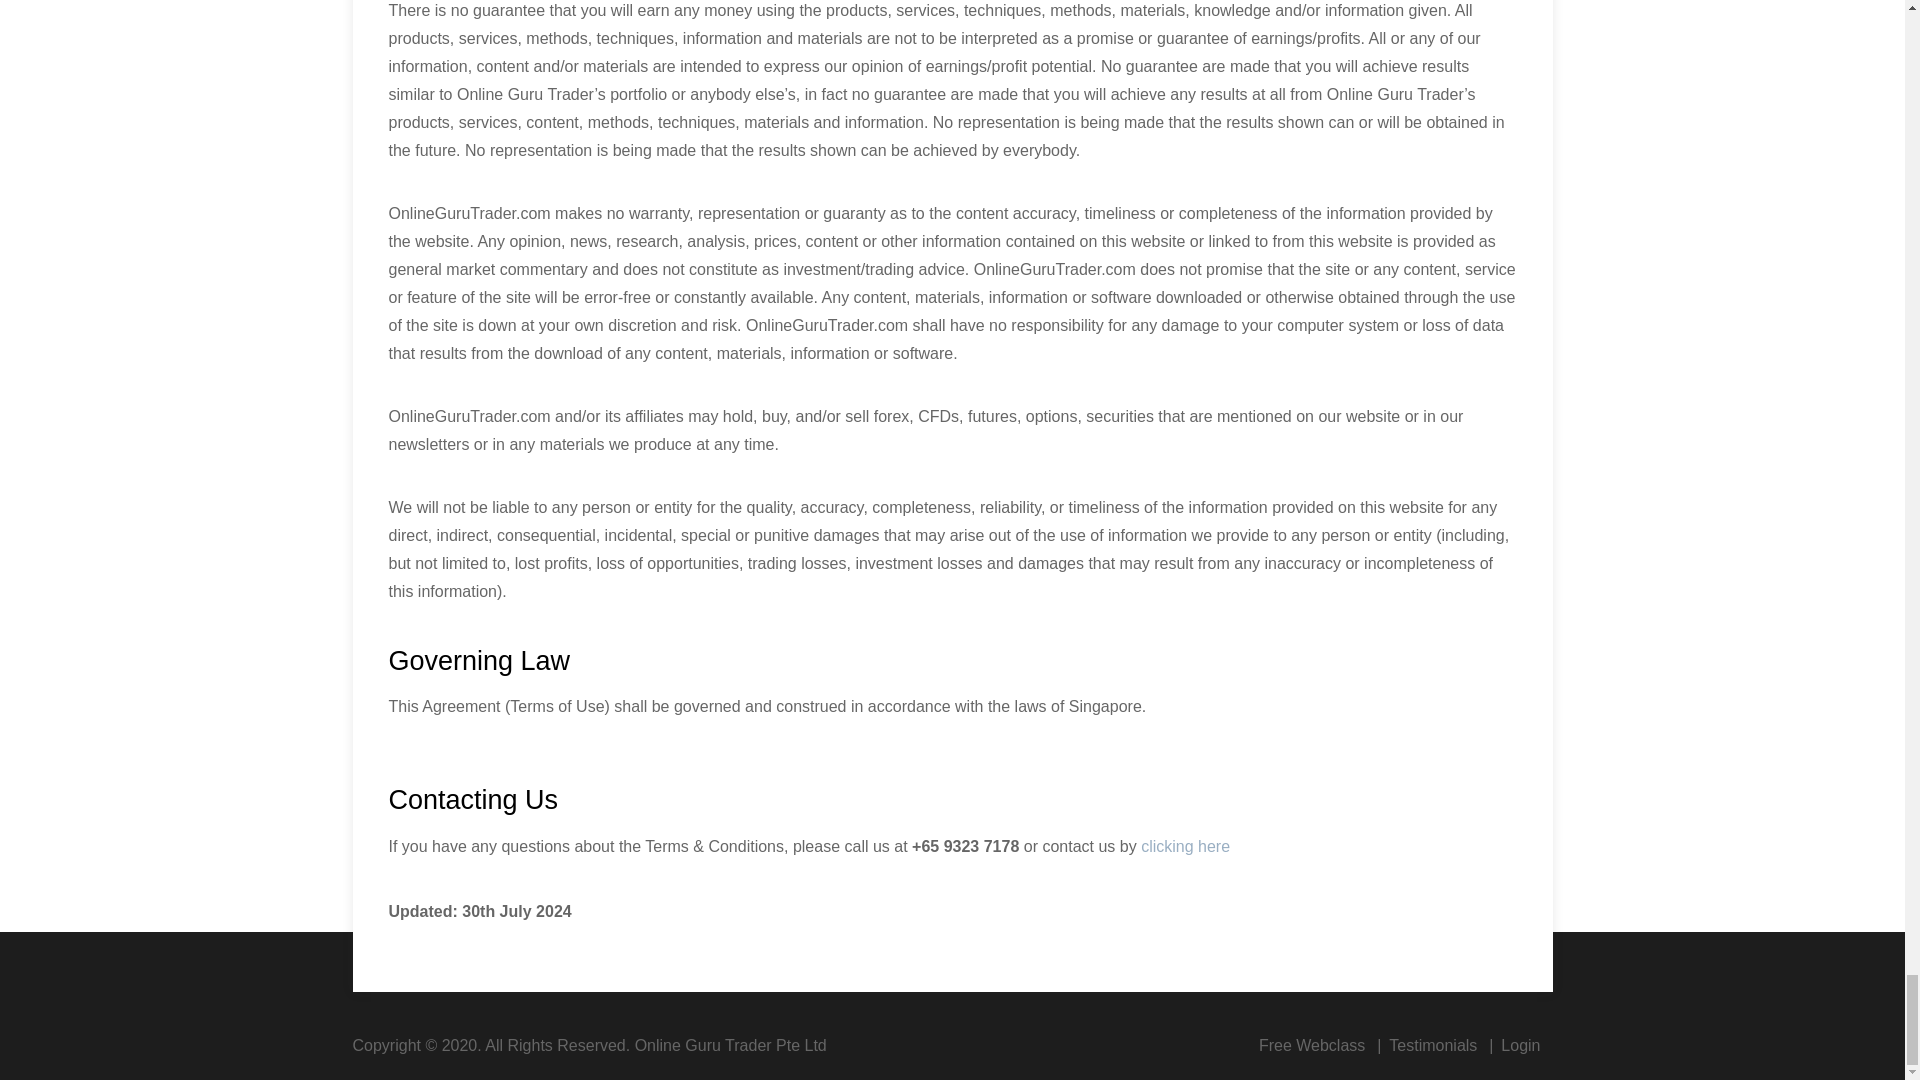  I want to click on Testimonials, so click(1432, 1045).